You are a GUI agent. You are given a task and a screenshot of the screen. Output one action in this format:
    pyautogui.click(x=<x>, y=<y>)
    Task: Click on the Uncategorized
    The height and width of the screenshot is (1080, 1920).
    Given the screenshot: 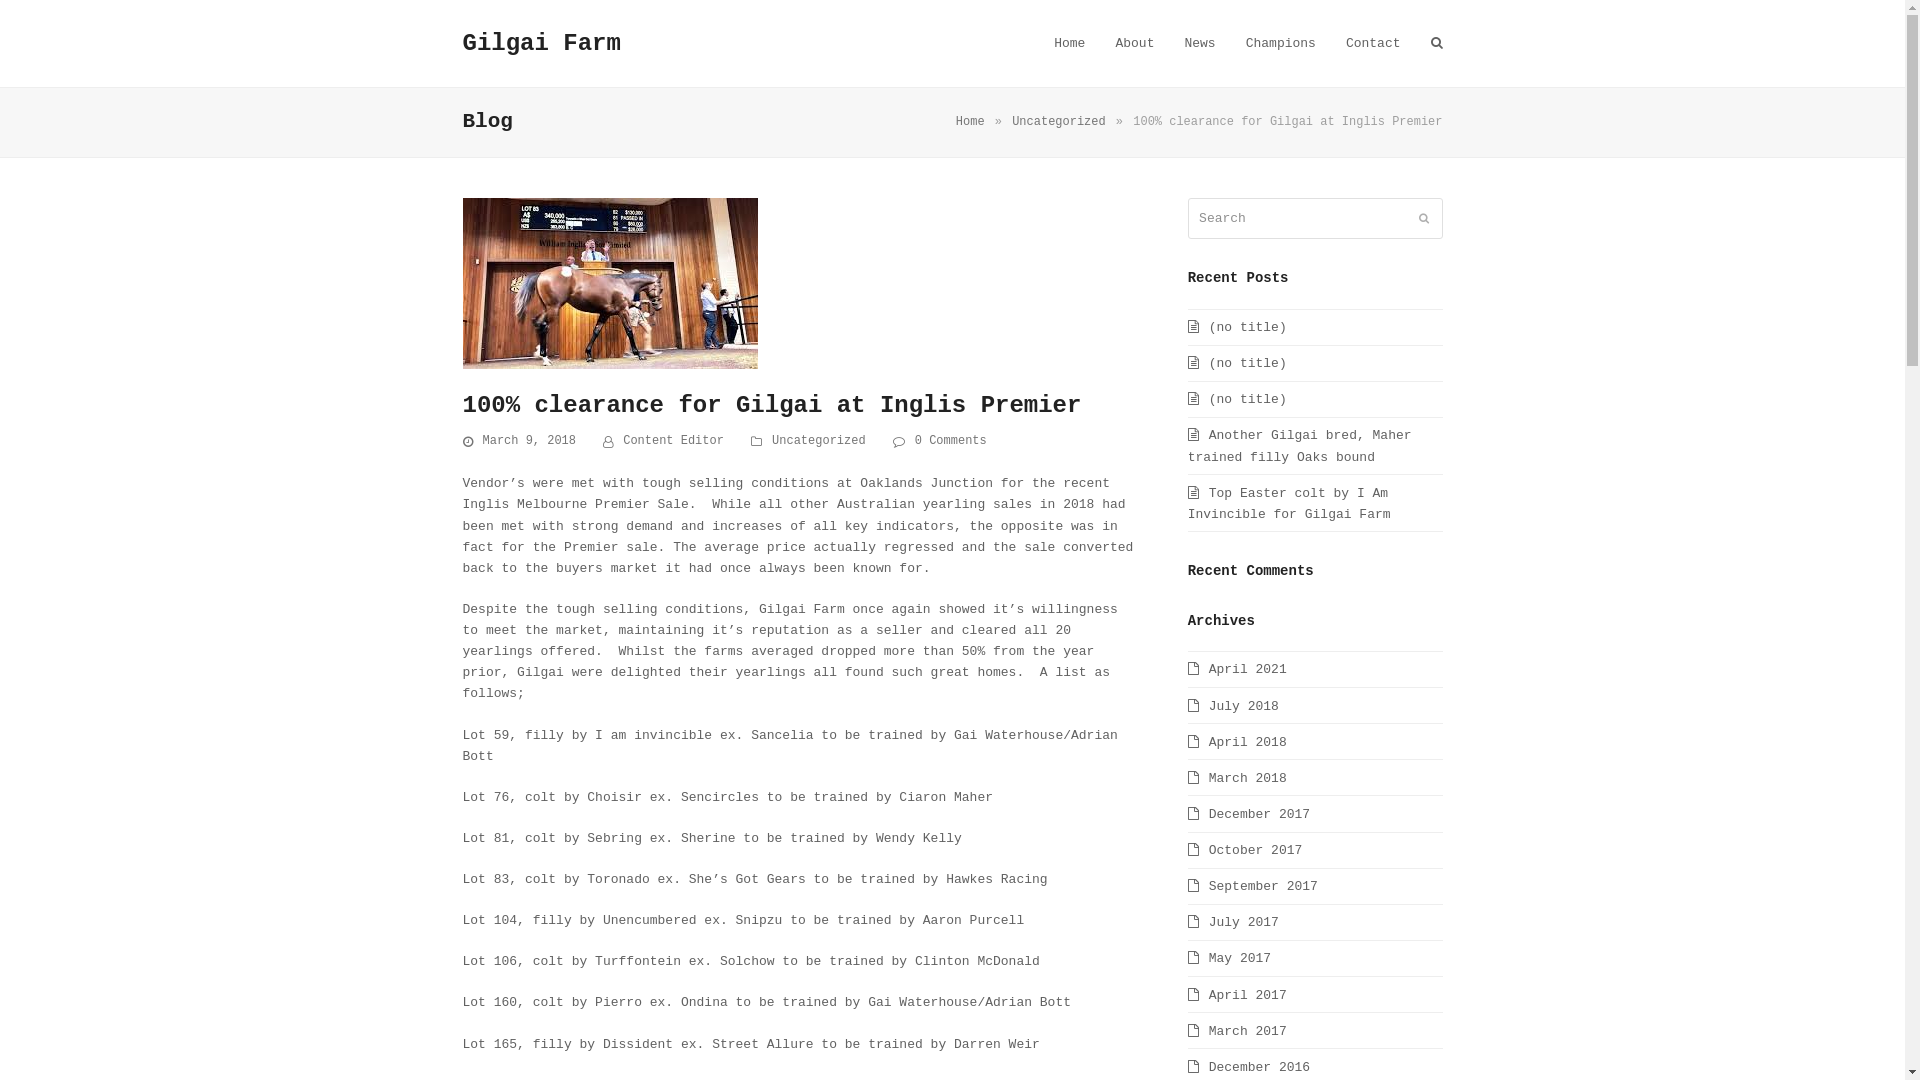 What is the action you would take?
    pyautogui.click(x=819, y=441)
    